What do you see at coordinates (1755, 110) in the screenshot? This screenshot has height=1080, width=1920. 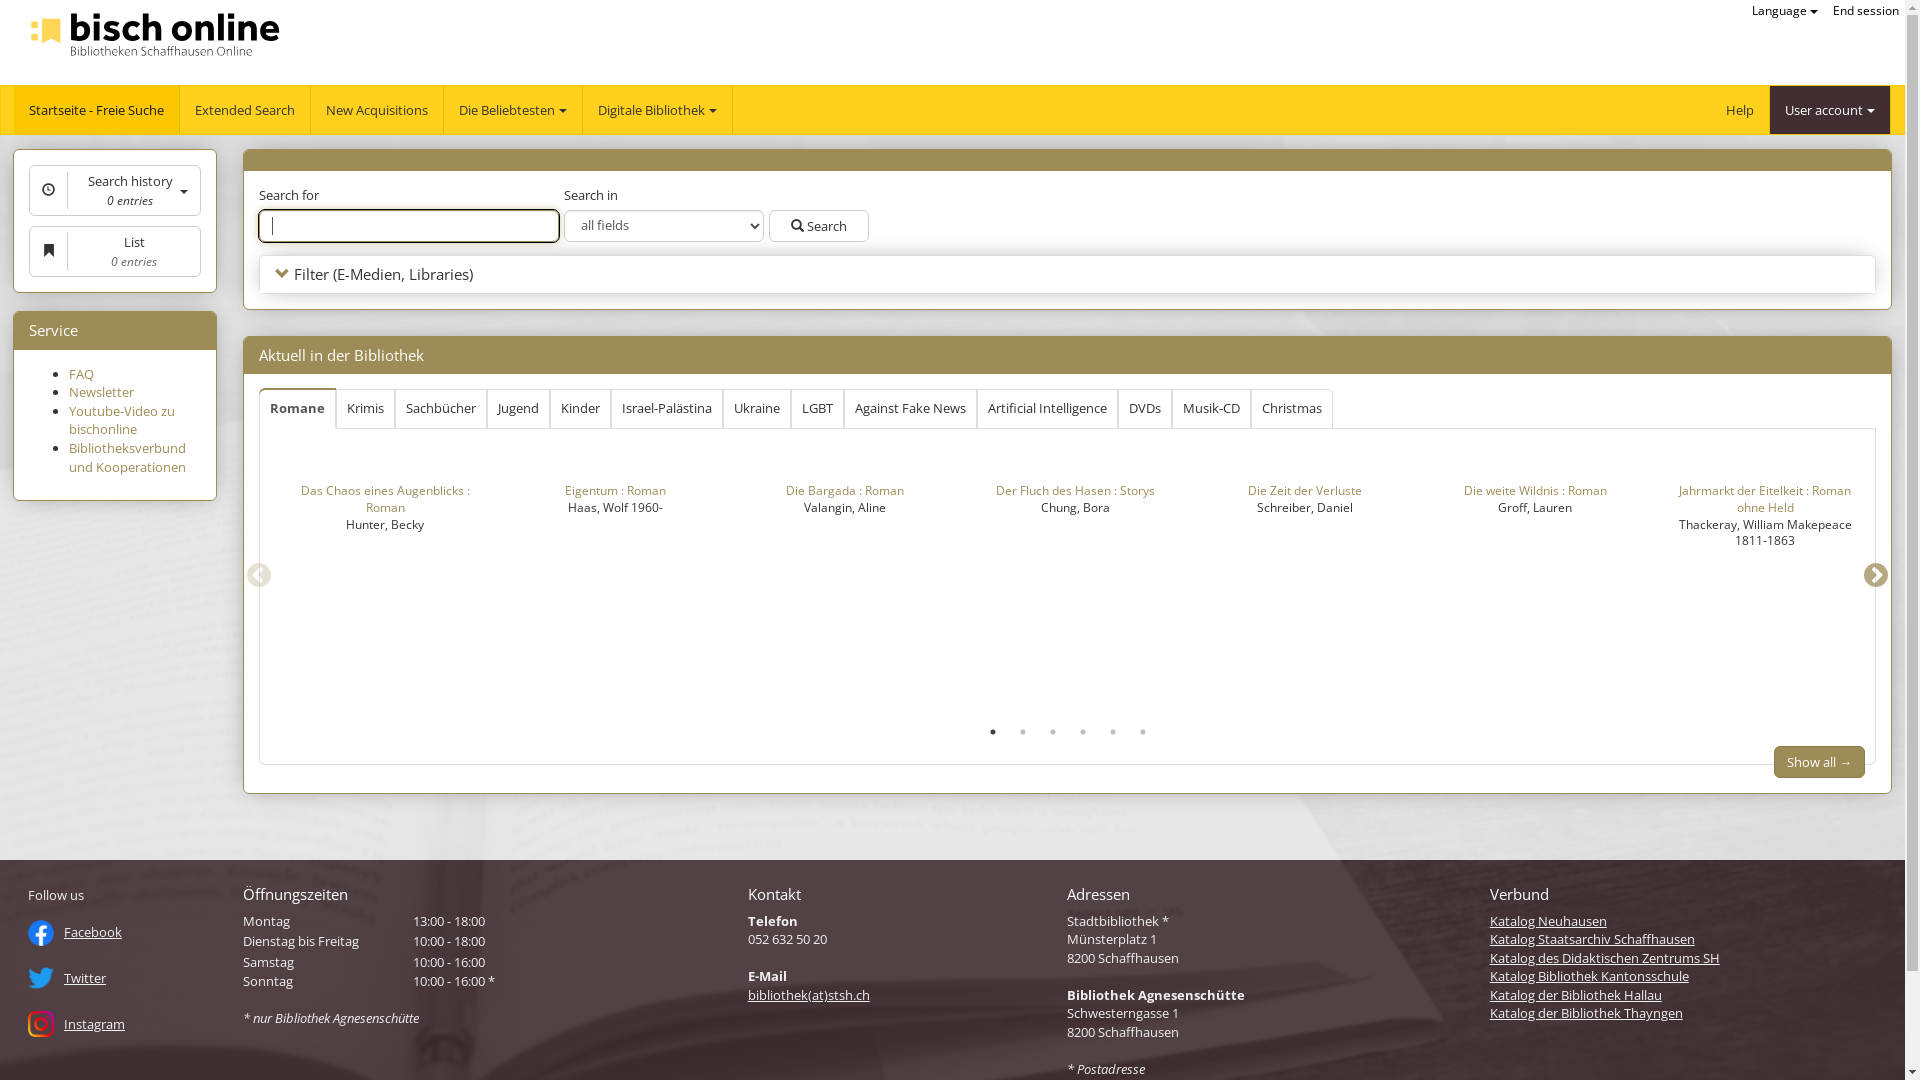 I see `Help` at bounding box center [1755, 110].